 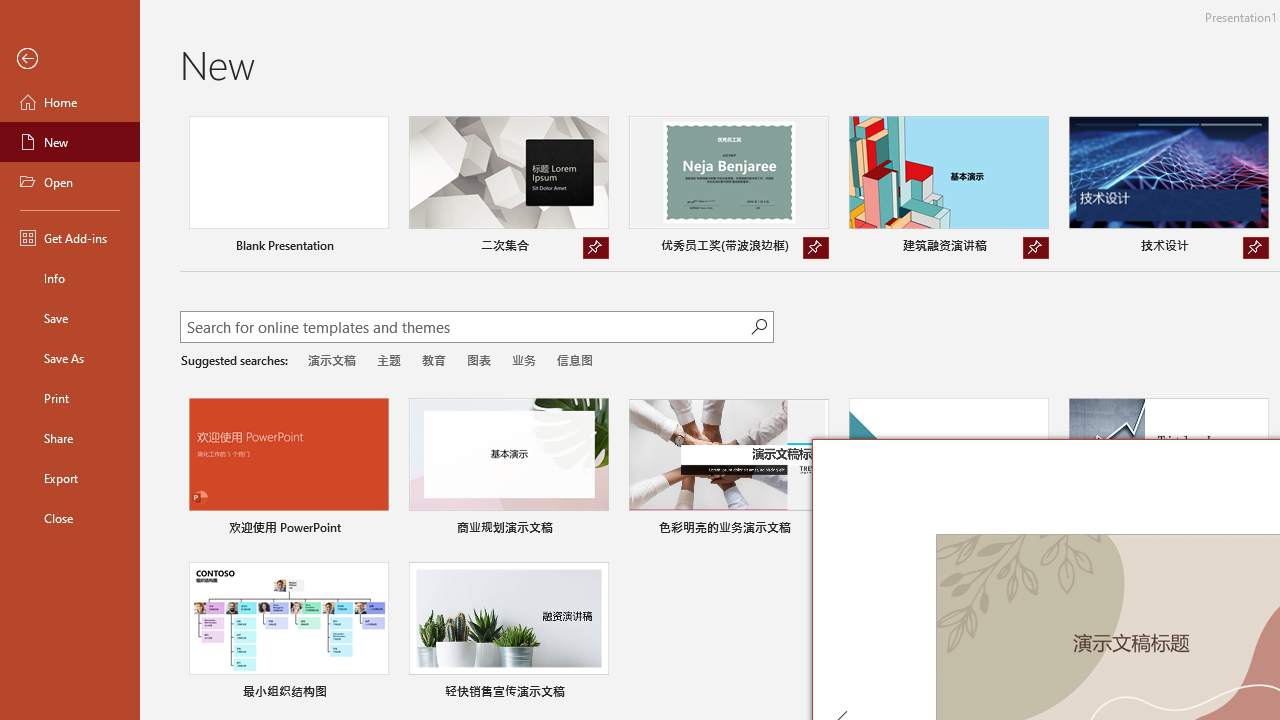 What do you see at coordinates (1255, 248) in the screenshot?
I see `Unpin from list` at bounding box center [1255, 248].